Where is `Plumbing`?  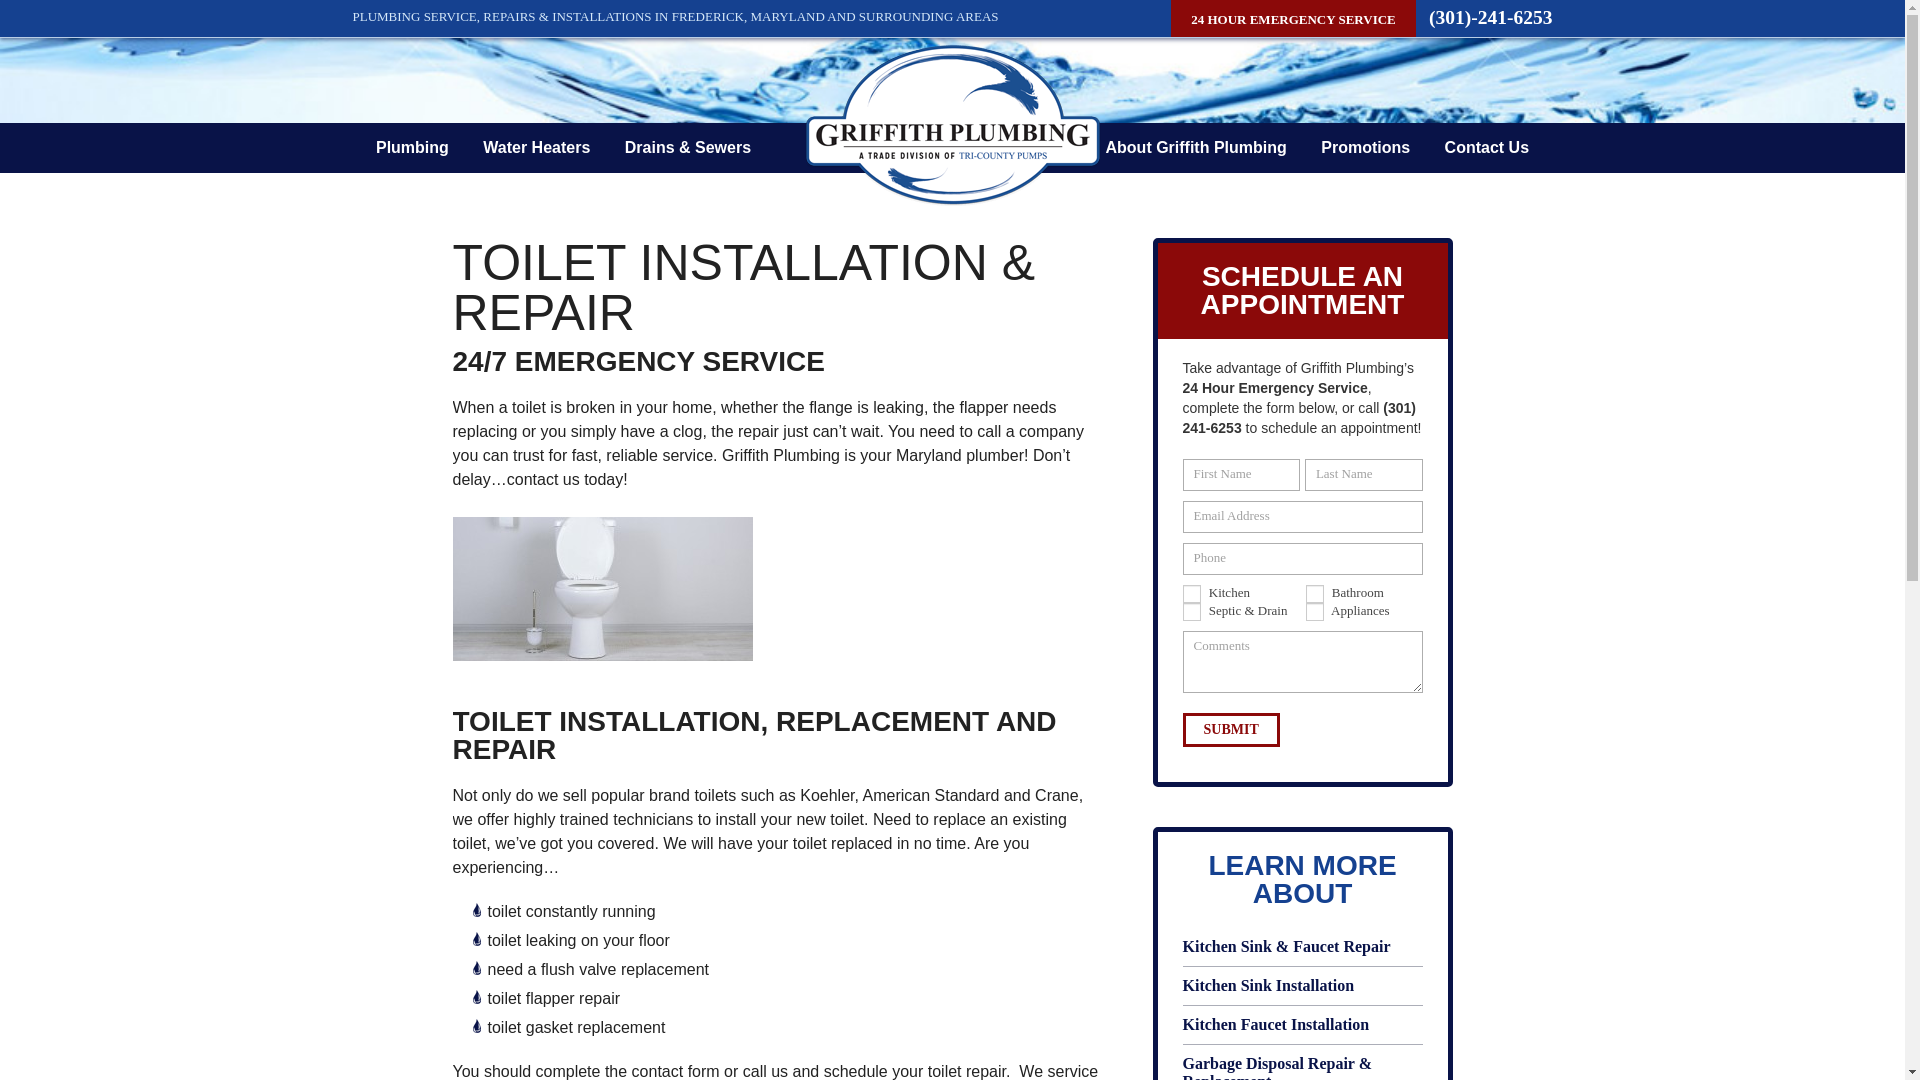 Plumbing is located at coordinates (412, 147).